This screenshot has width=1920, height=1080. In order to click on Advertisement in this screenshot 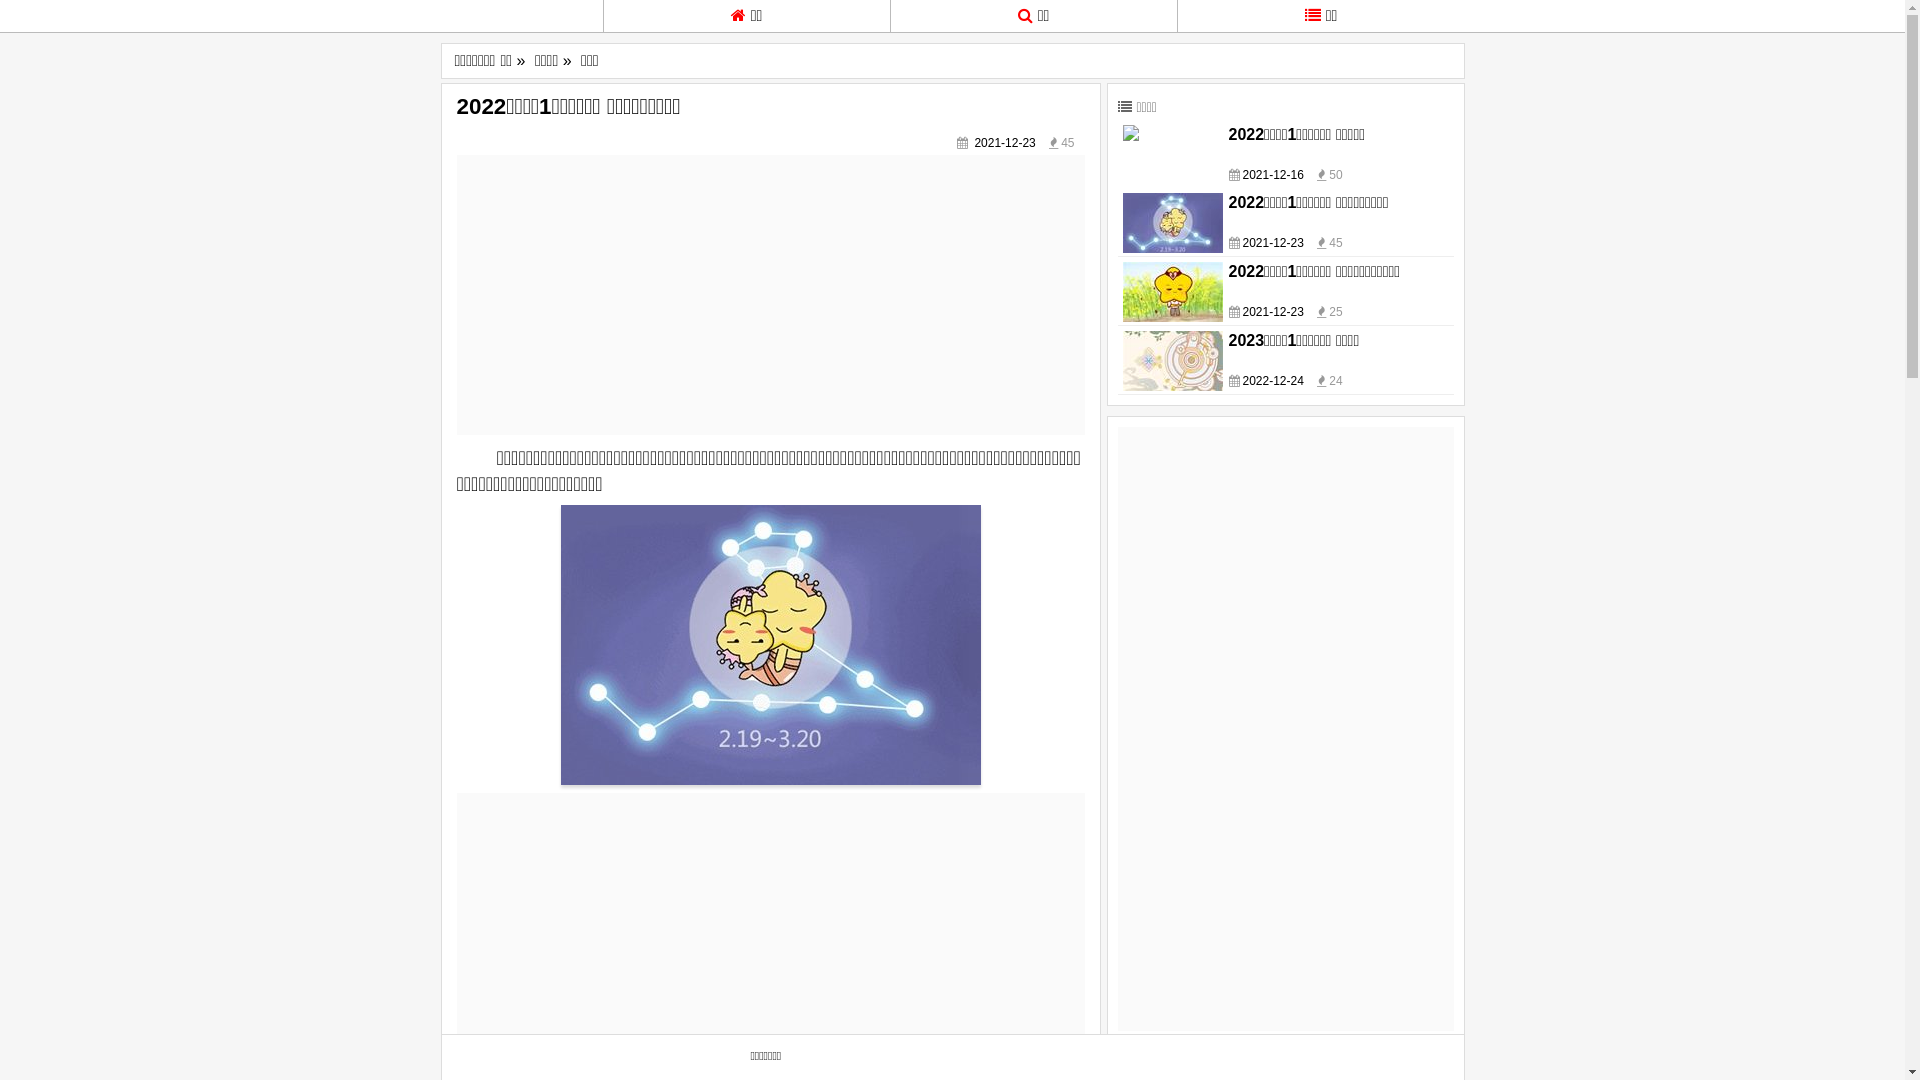, I will do `click(770, 295)`.